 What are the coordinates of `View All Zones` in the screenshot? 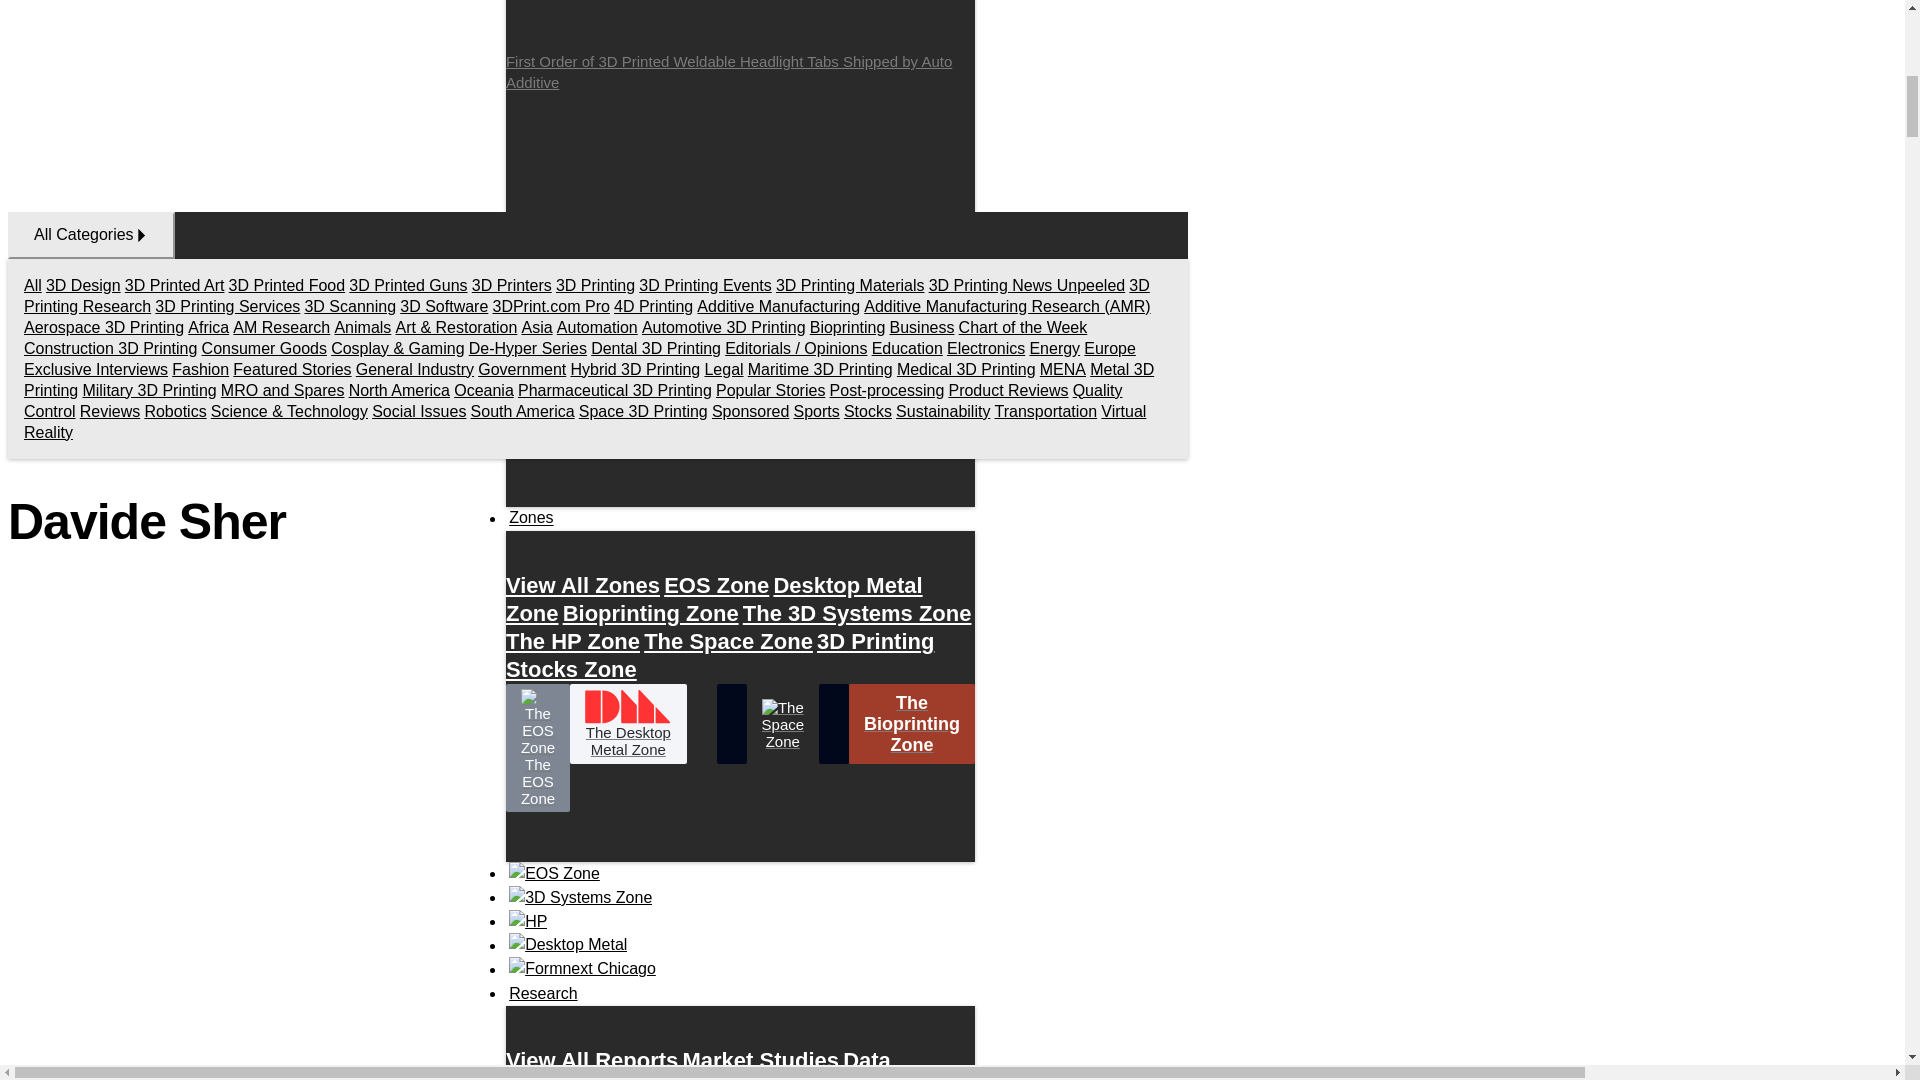 It's located at (583, 585).